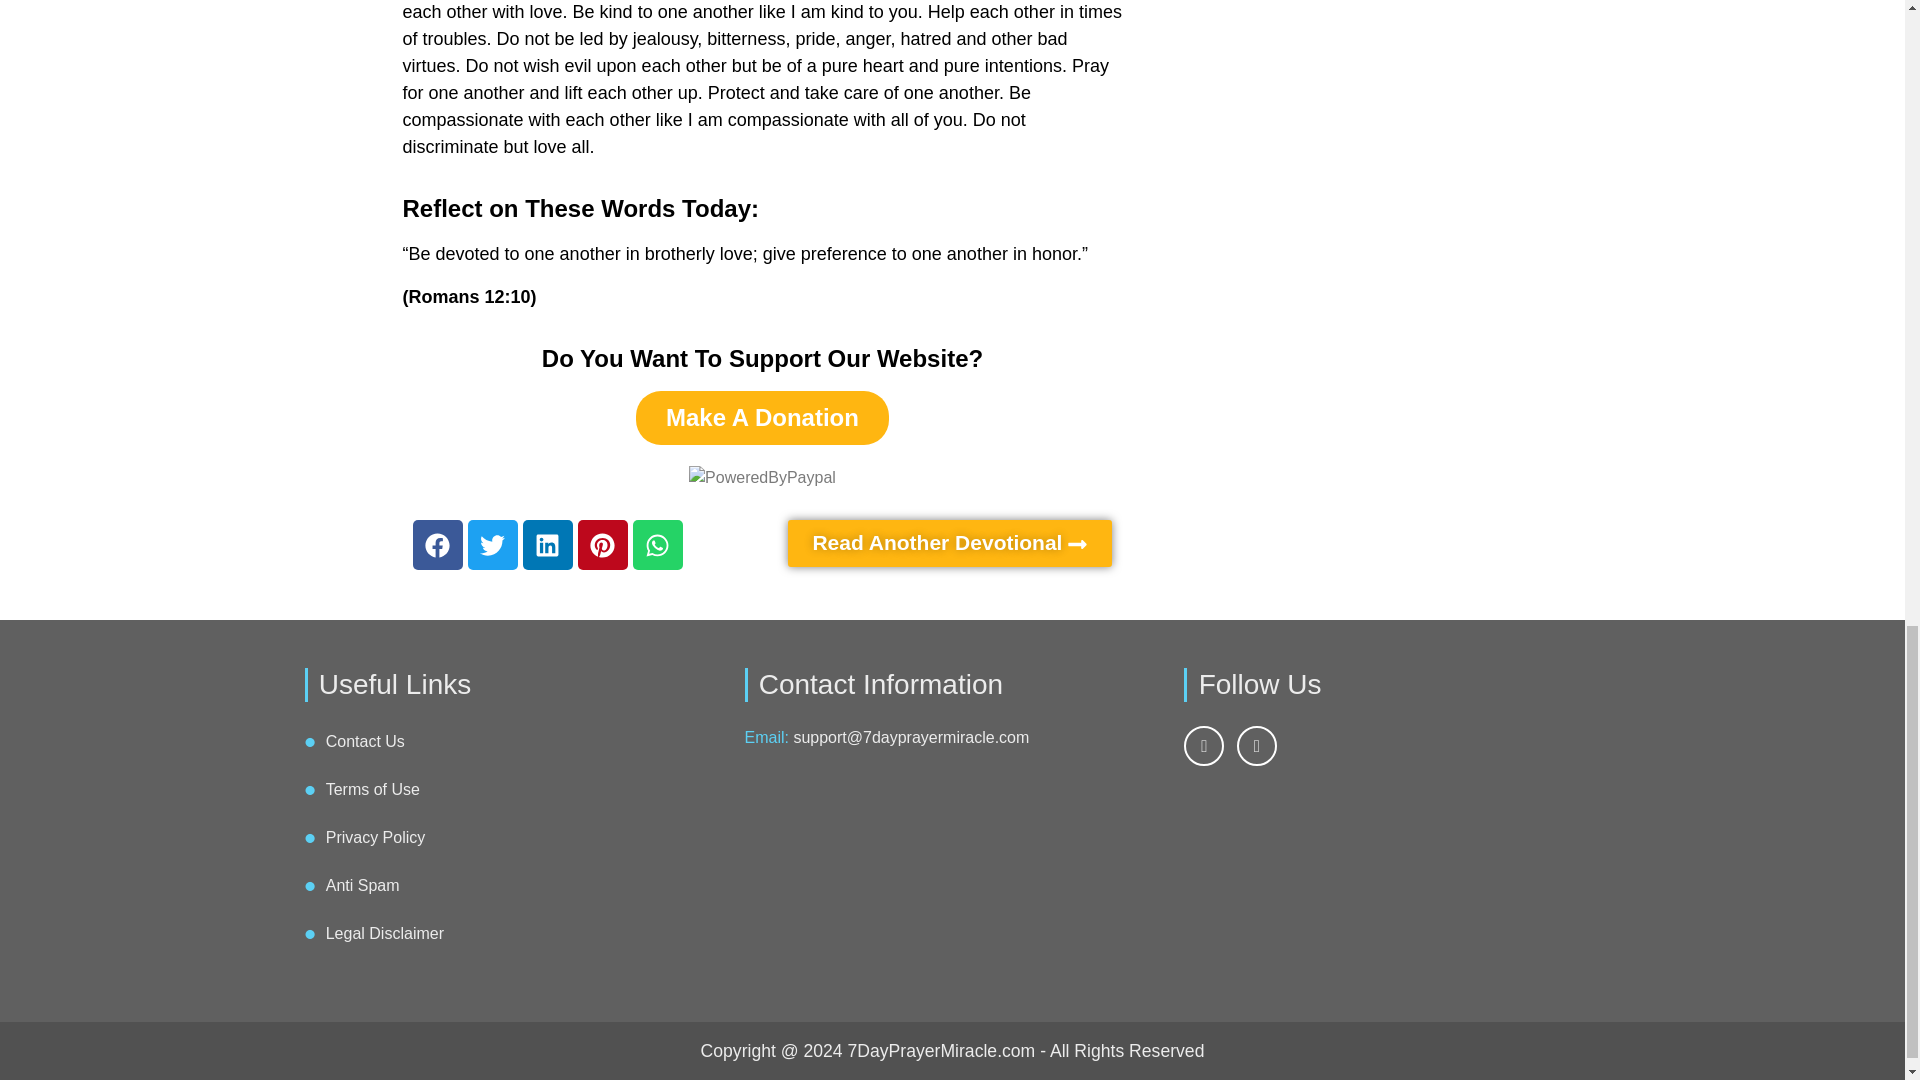 The width and height of the screenshot is (1920, 1080). I want to click on Anti Spam, so click(362, 885).